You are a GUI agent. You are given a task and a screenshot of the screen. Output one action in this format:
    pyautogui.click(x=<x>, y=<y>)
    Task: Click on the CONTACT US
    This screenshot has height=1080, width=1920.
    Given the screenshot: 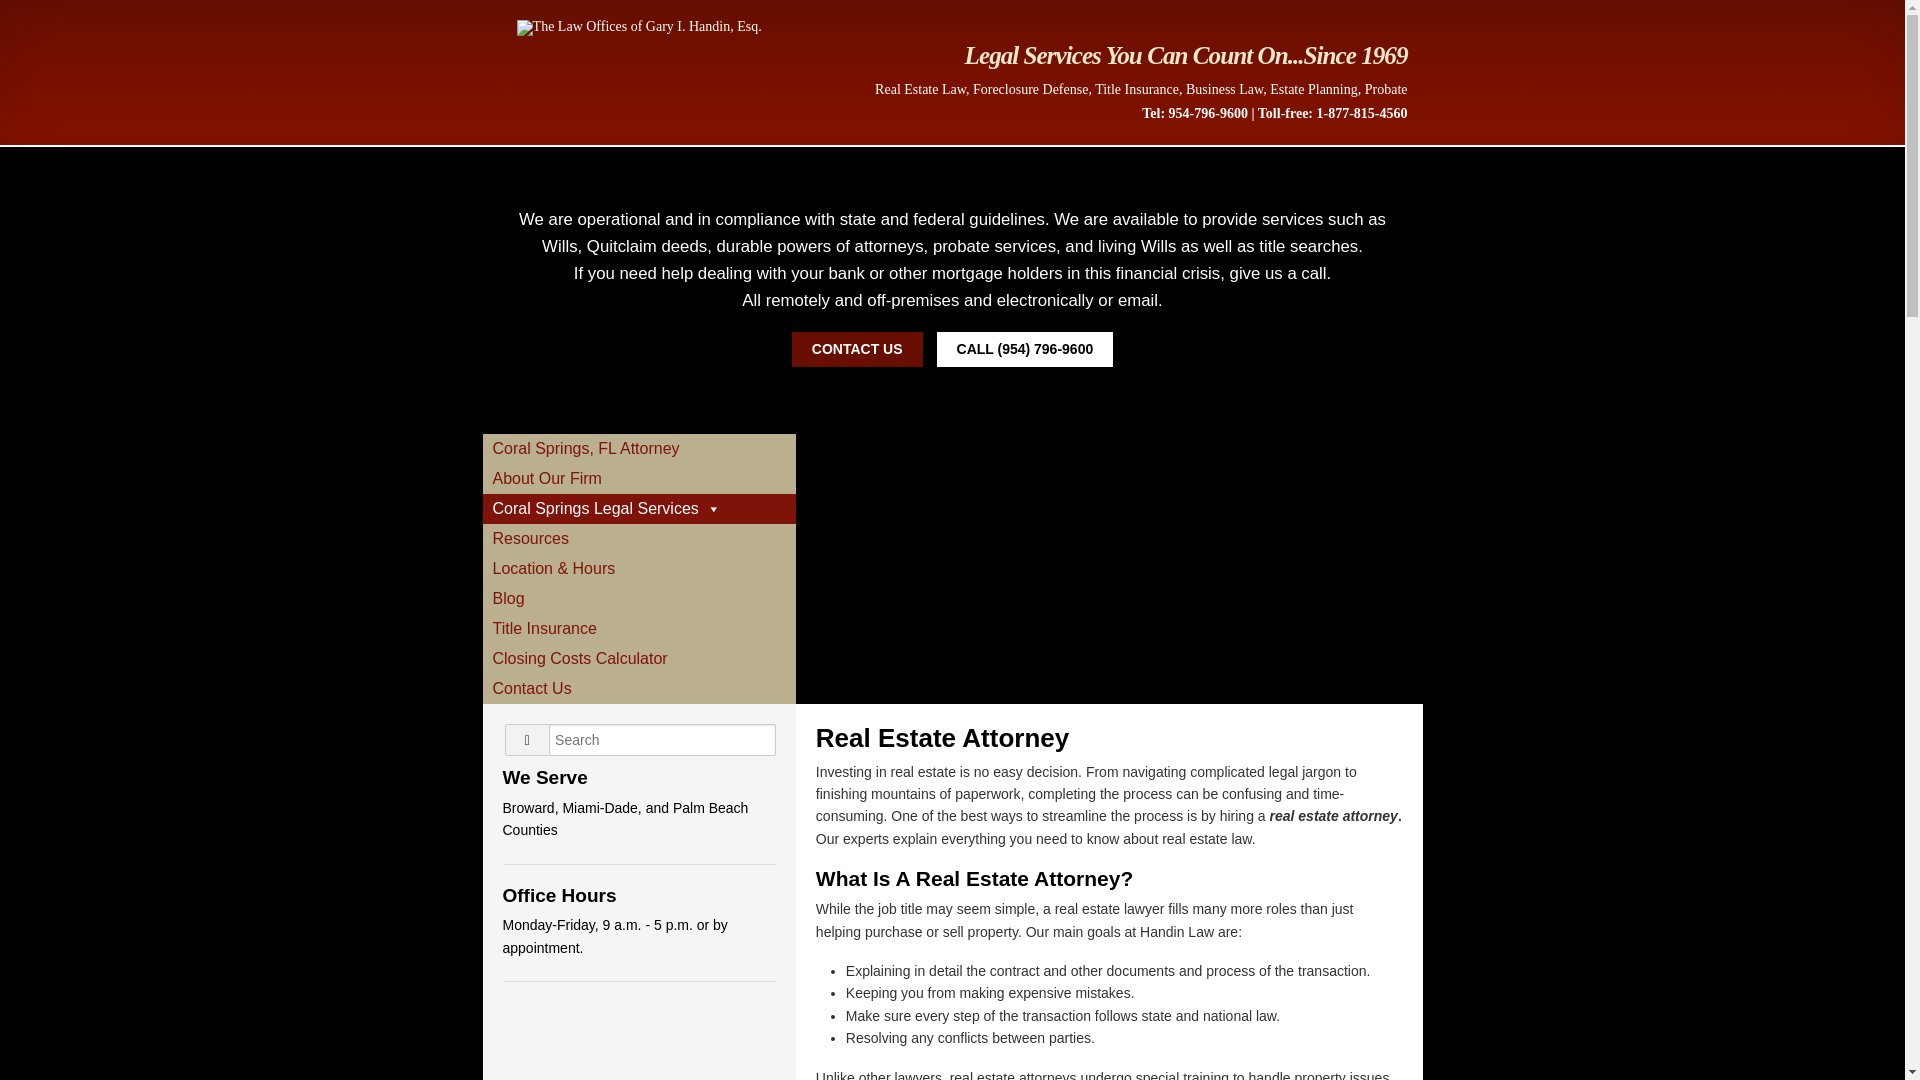 What is the action you would take?
    pyautogui.click(x=857, y=349)
    